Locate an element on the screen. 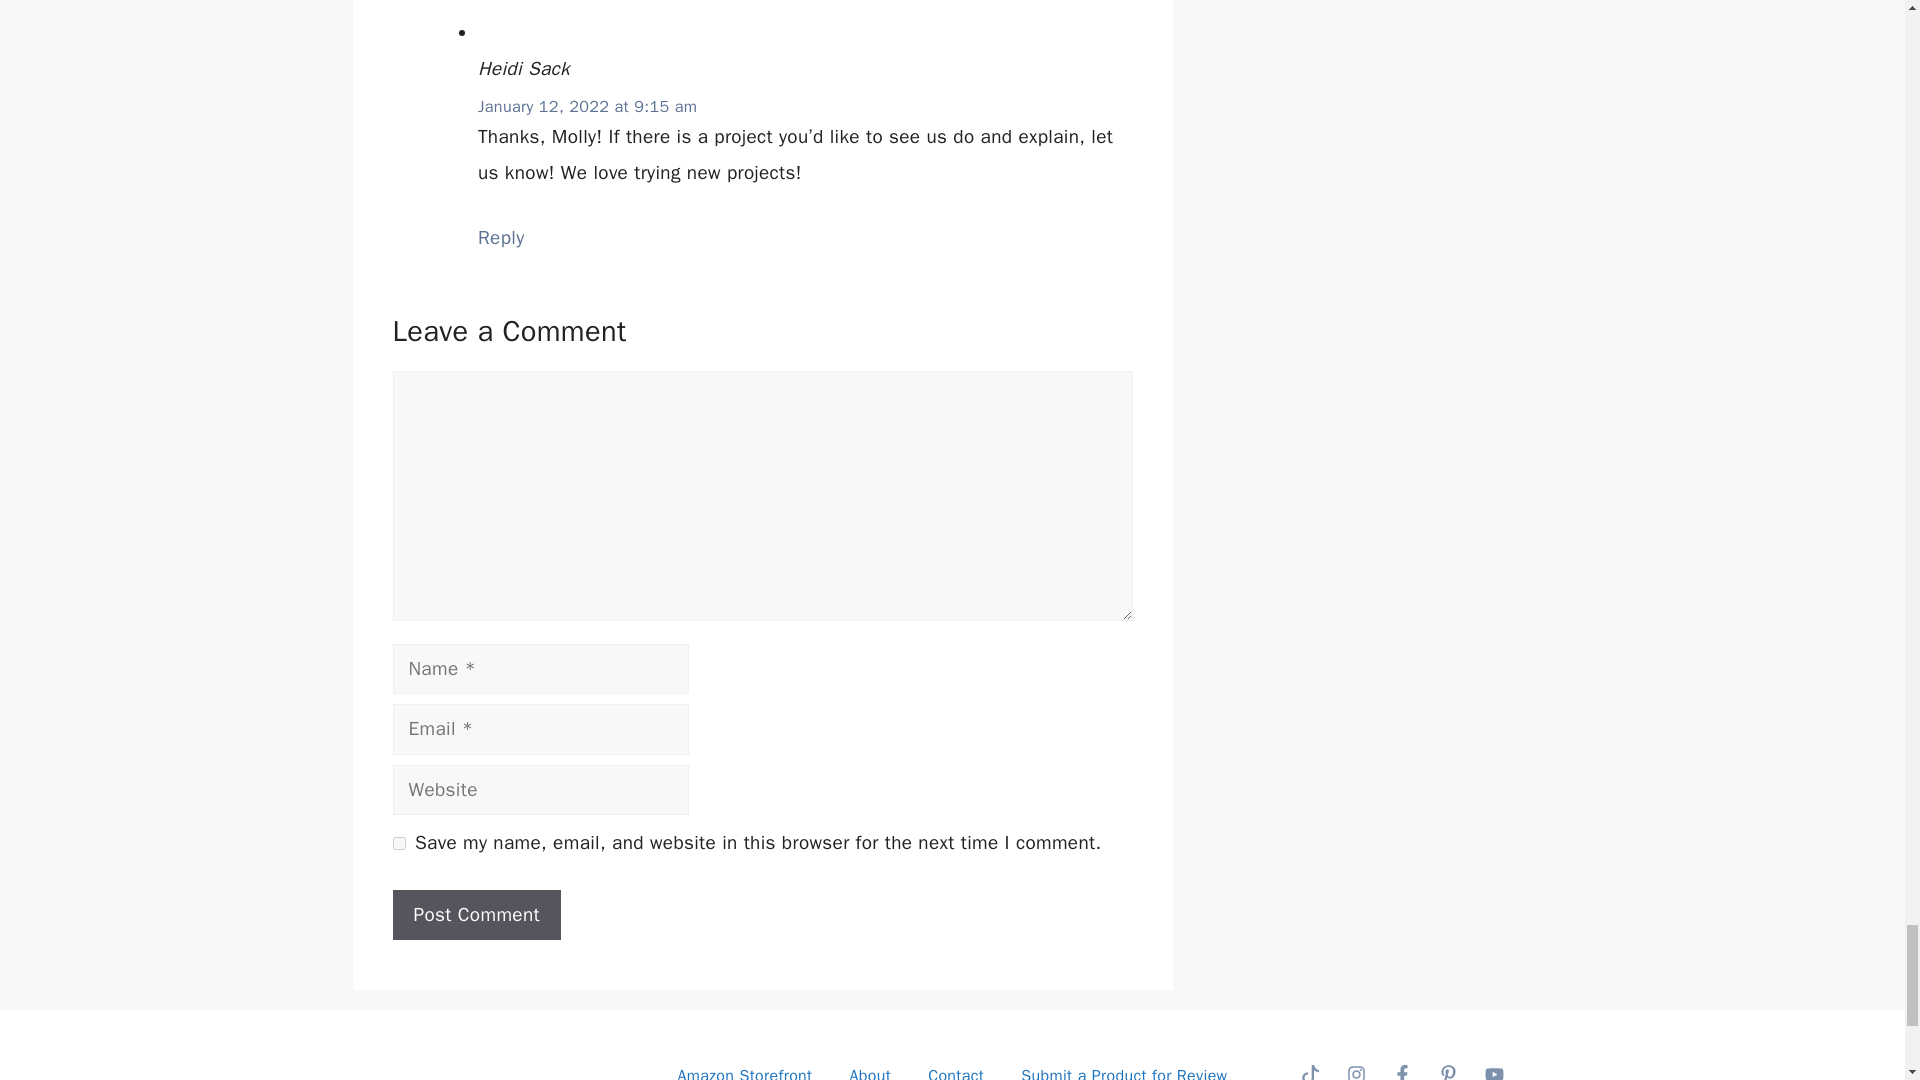 The width and height of the screenshot is (1920, 1080). Reply is located at coordinates (501, 237).